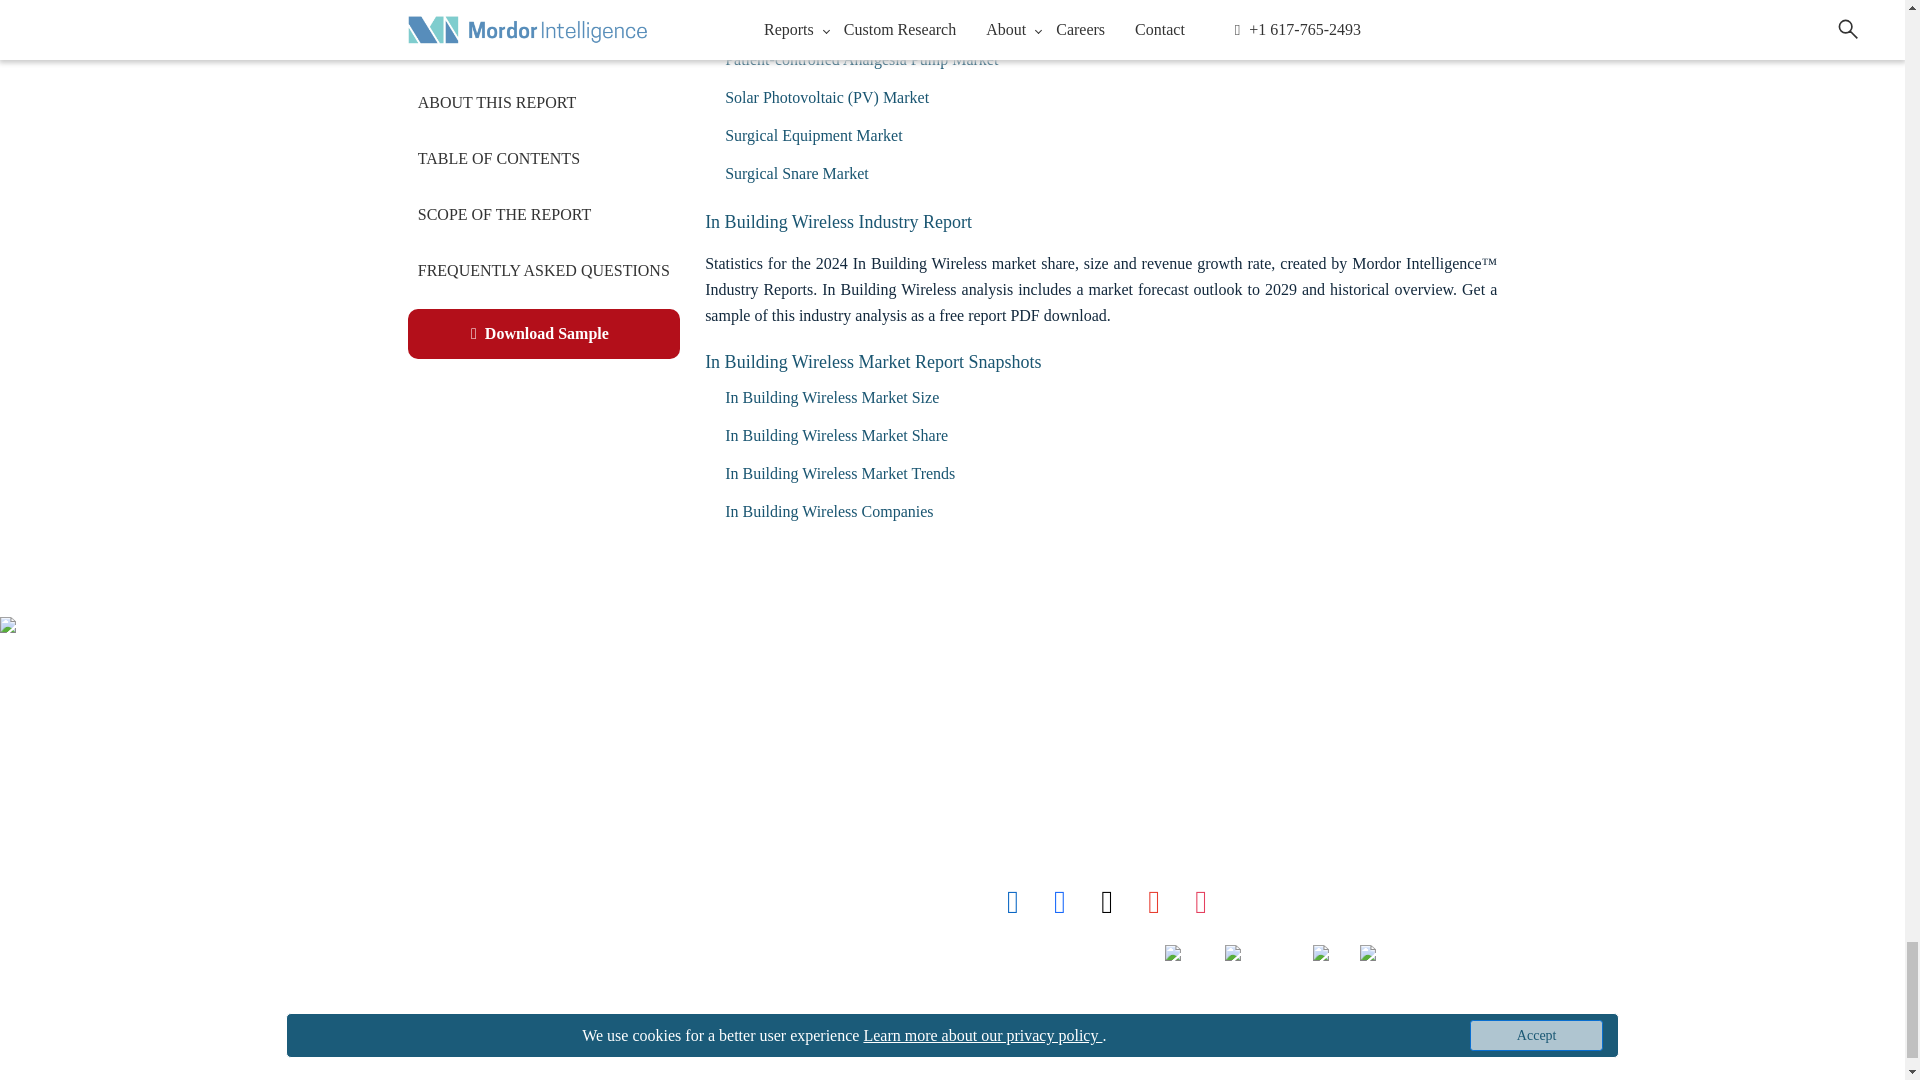  I want to click on Explore more, so click(464, 822).